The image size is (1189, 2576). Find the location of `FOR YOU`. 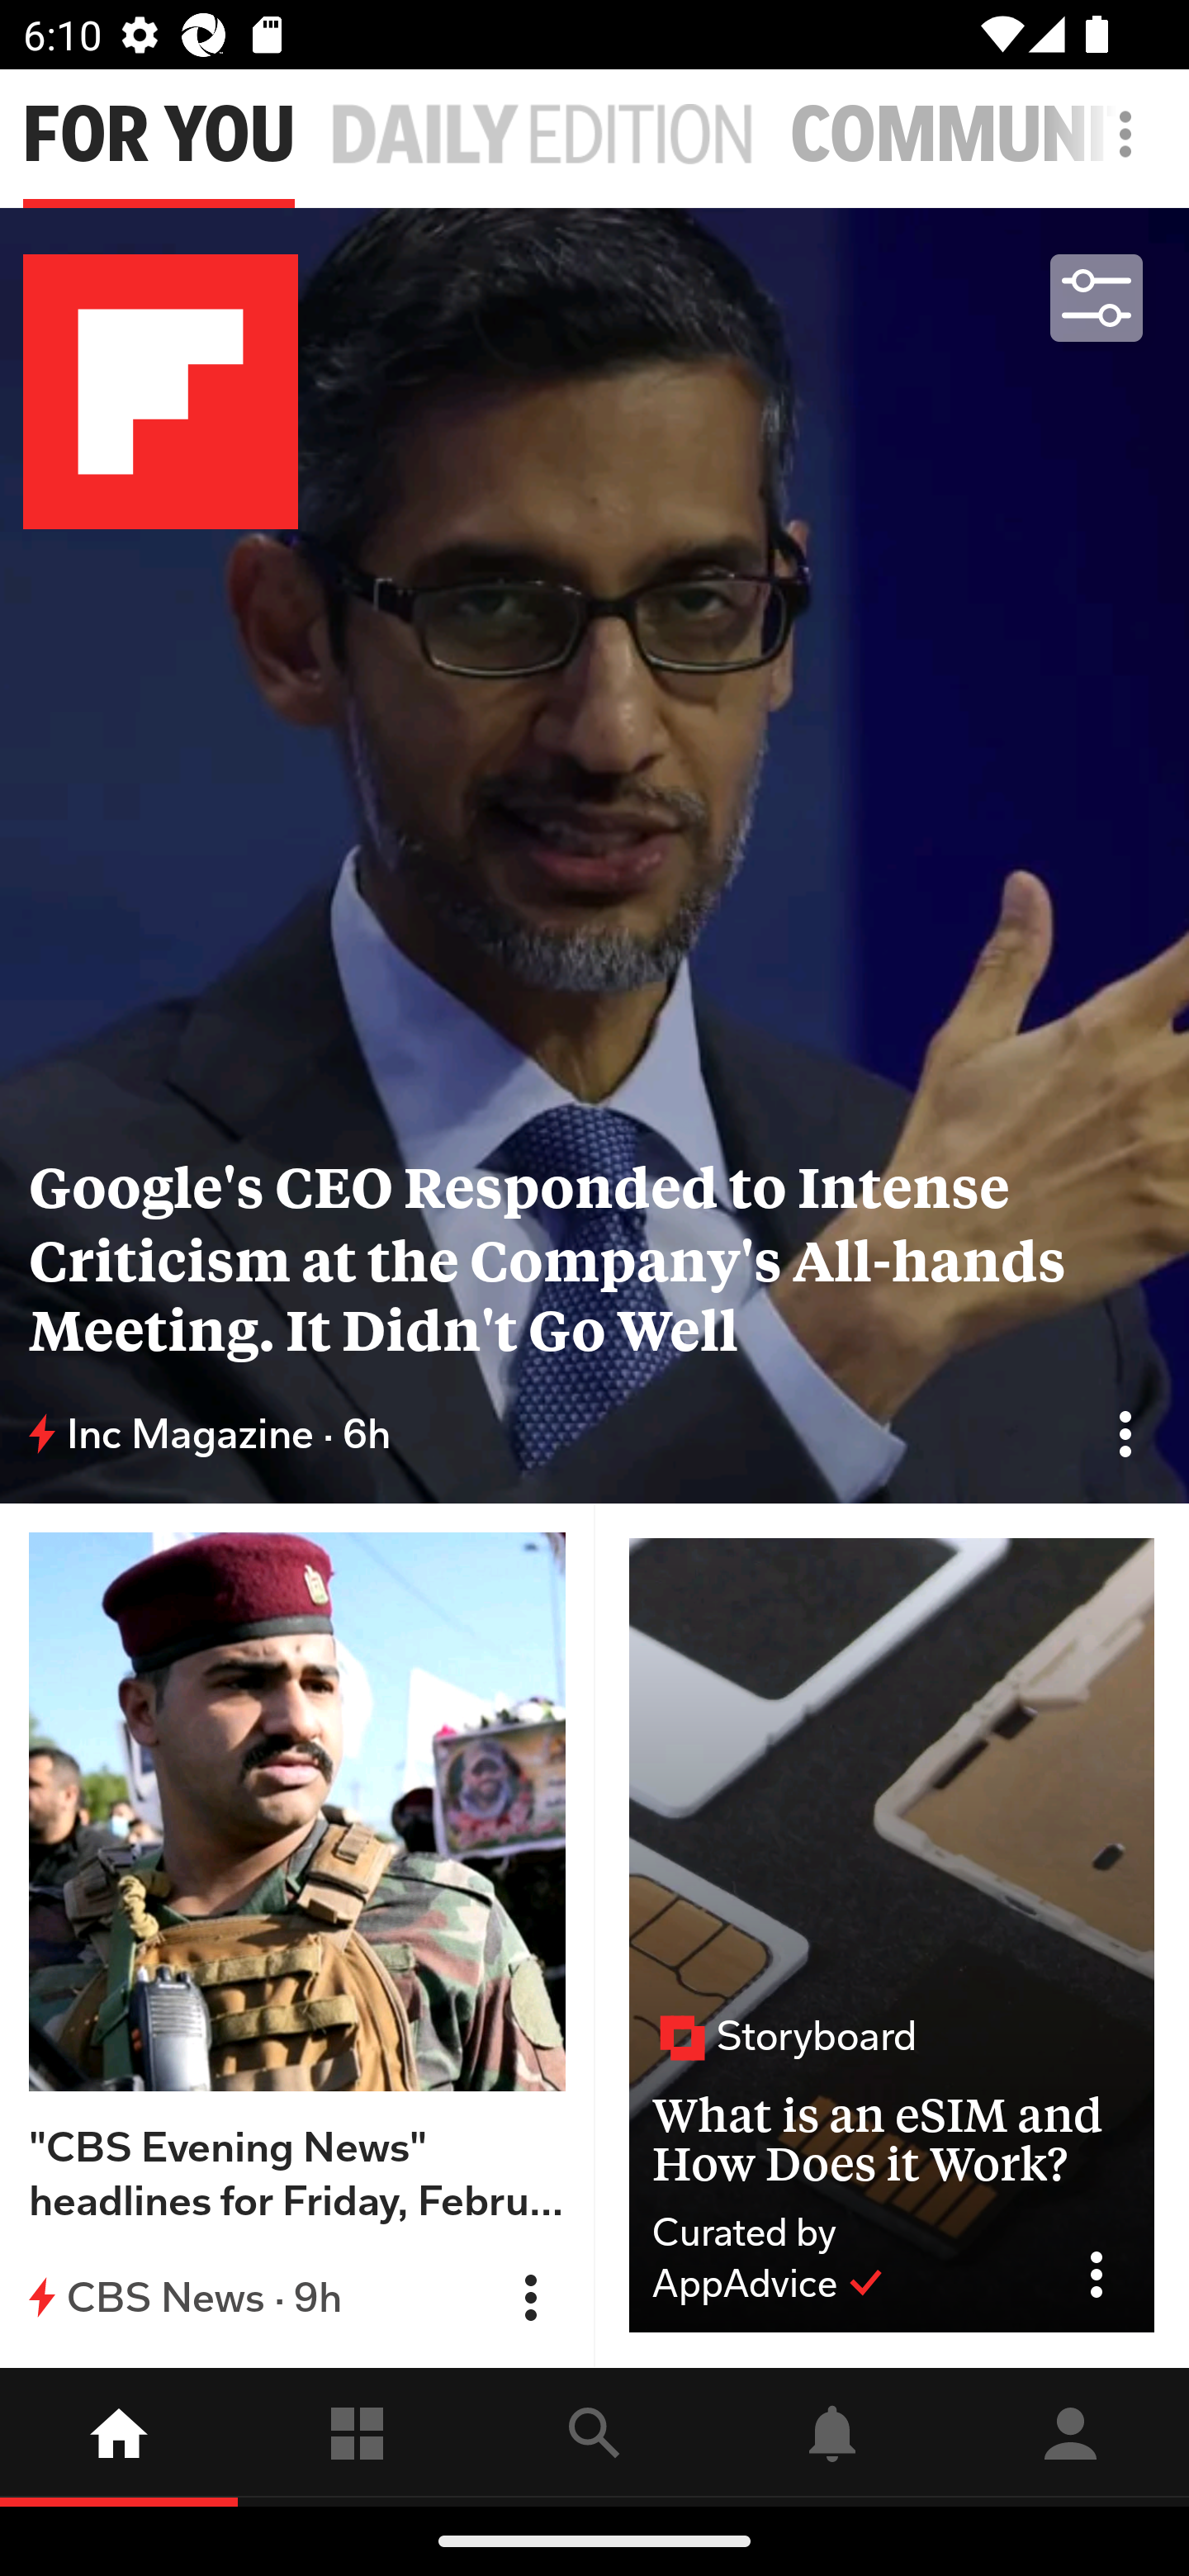

FOR YOU is located at coordinates (159, 135).